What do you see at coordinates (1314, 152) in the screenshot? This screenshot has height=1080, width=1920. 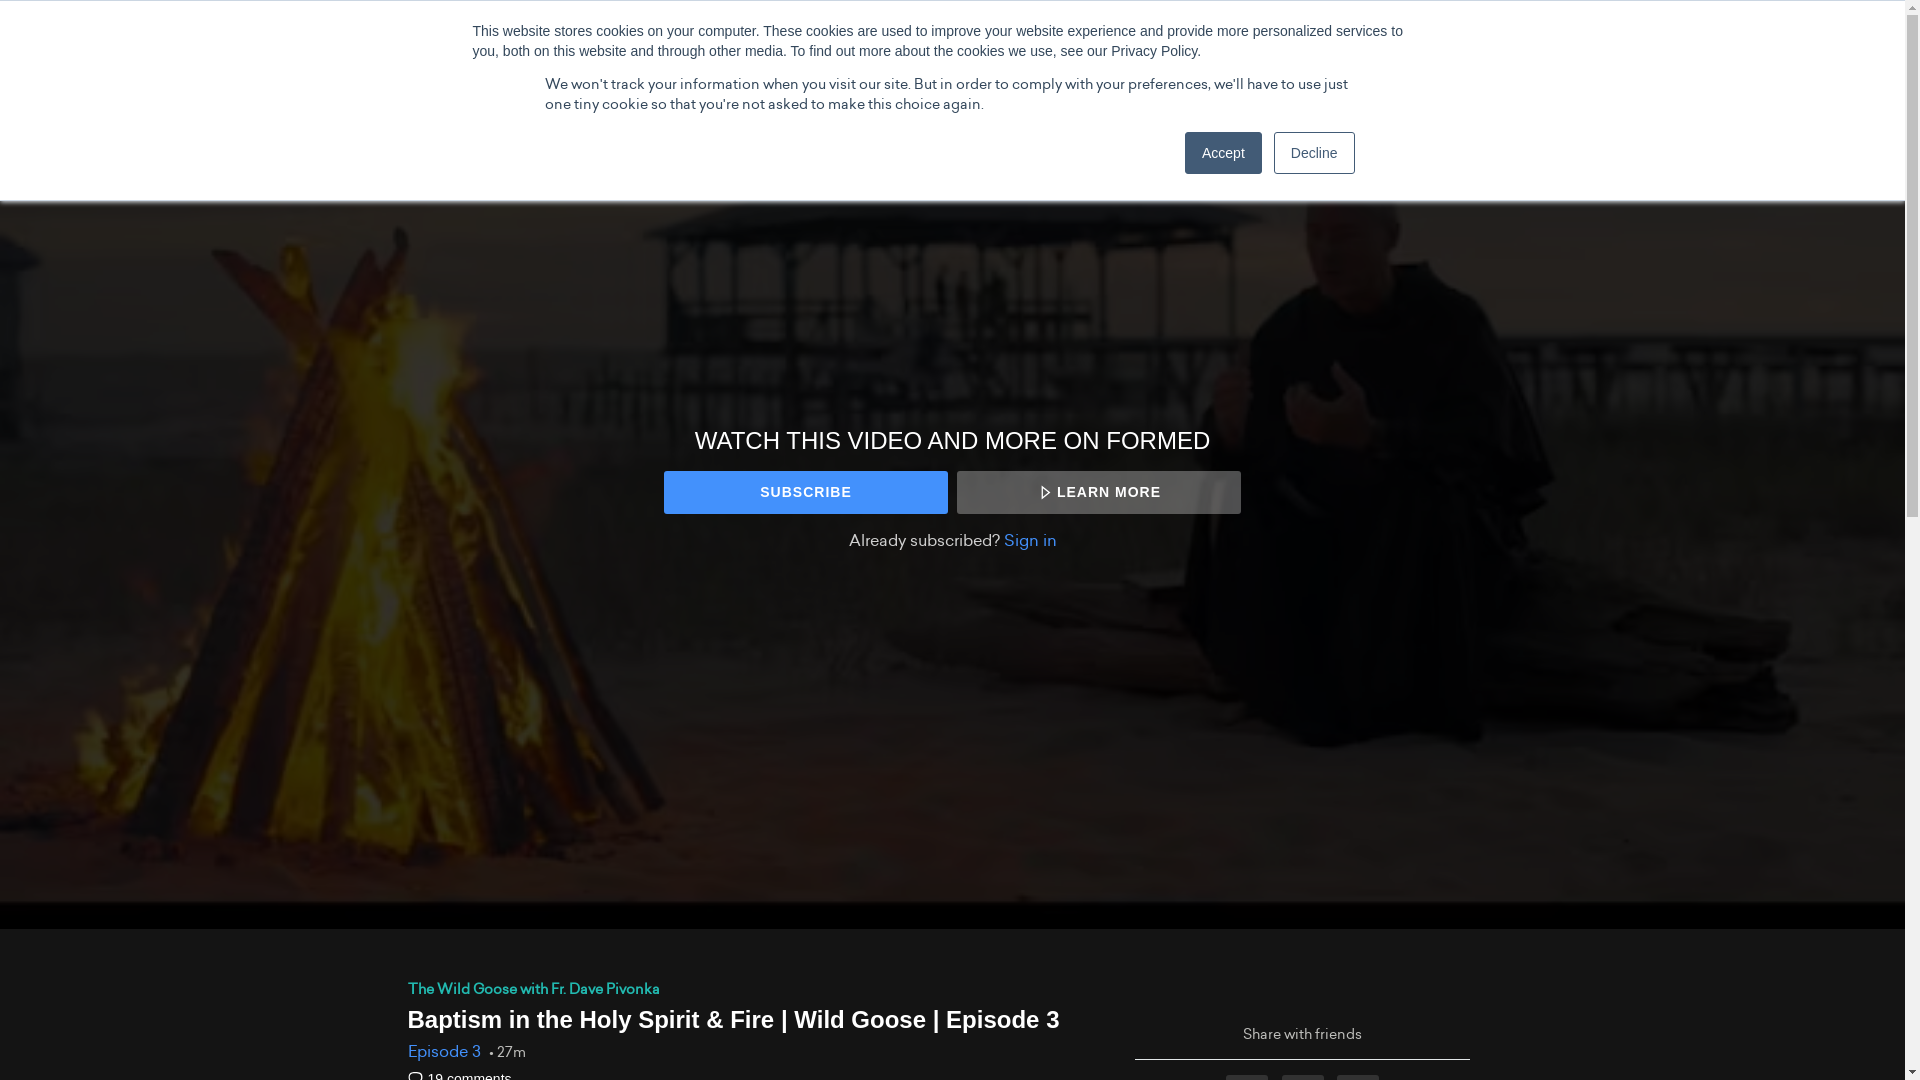 I see `Decline` at bounding box center [1314, 152].